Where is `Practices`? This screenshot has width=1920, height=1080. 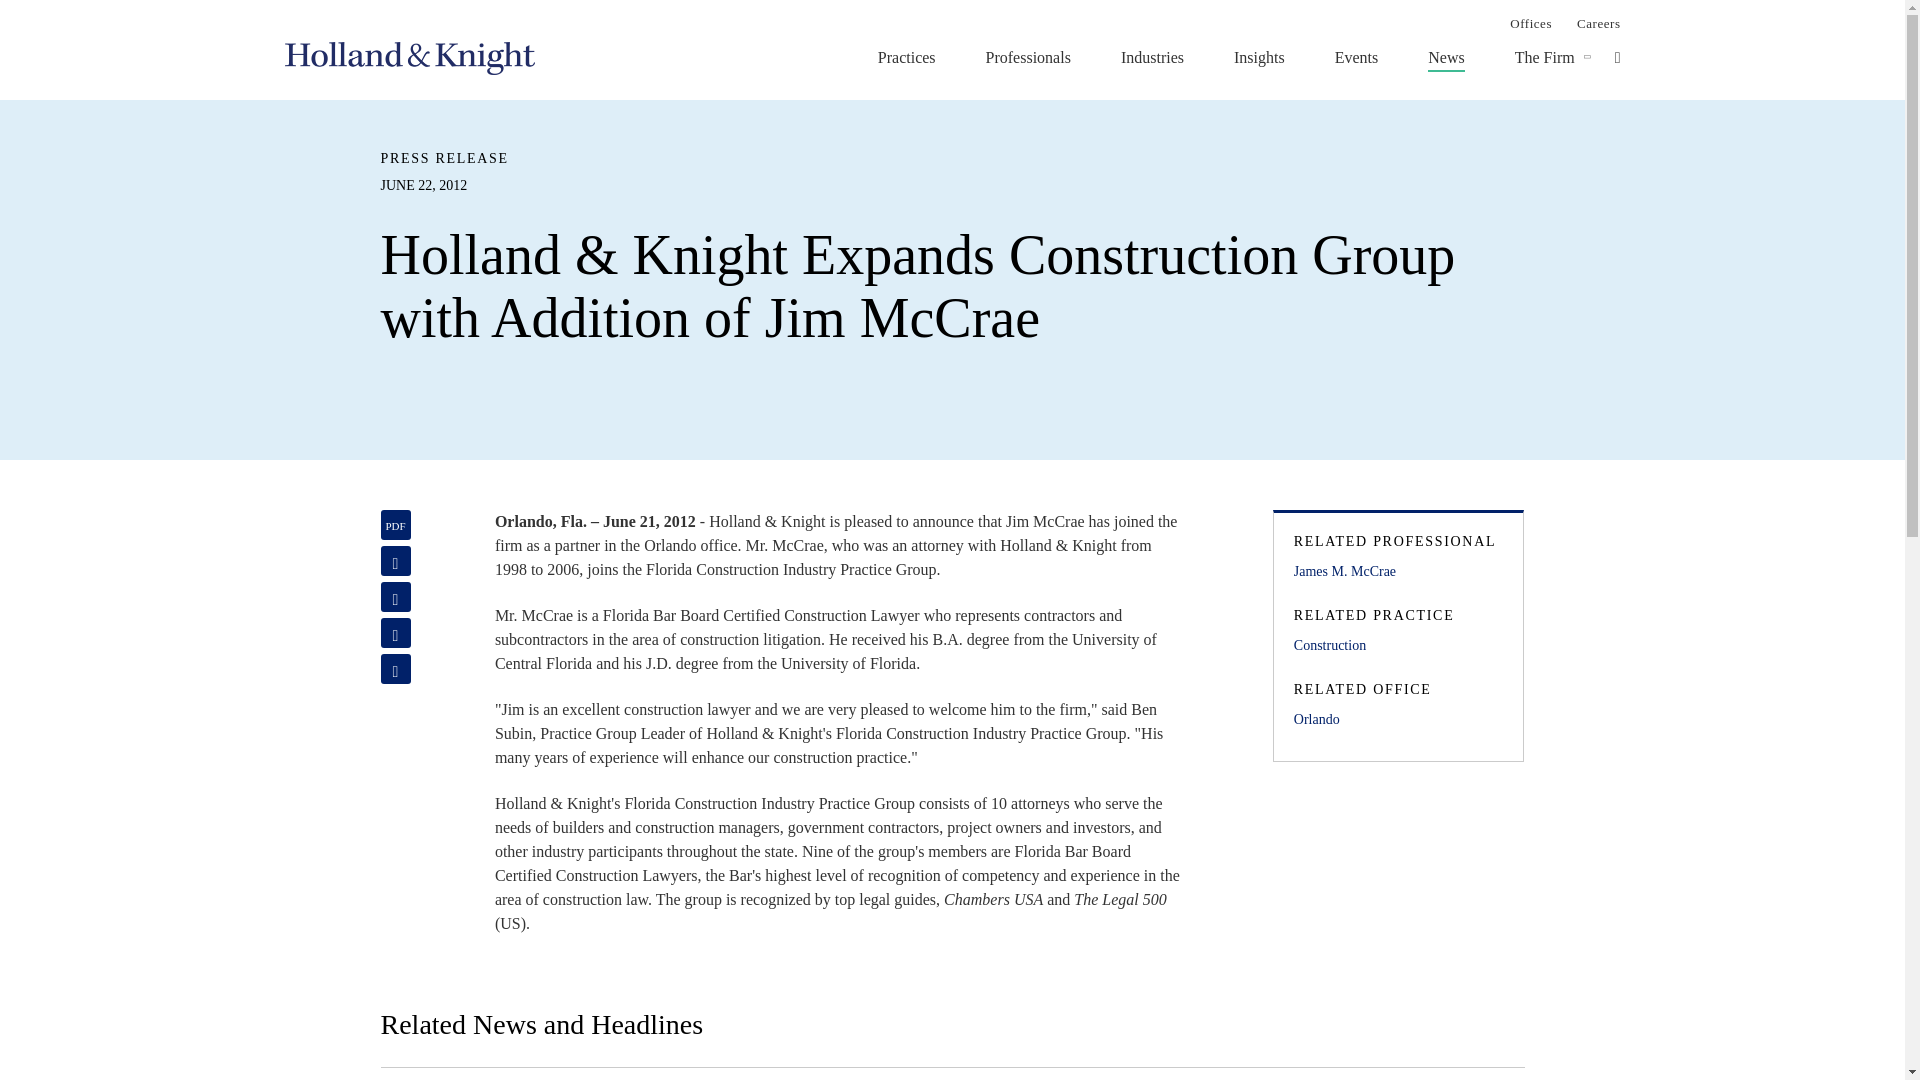 Practices is located at coordinates (906, 57).